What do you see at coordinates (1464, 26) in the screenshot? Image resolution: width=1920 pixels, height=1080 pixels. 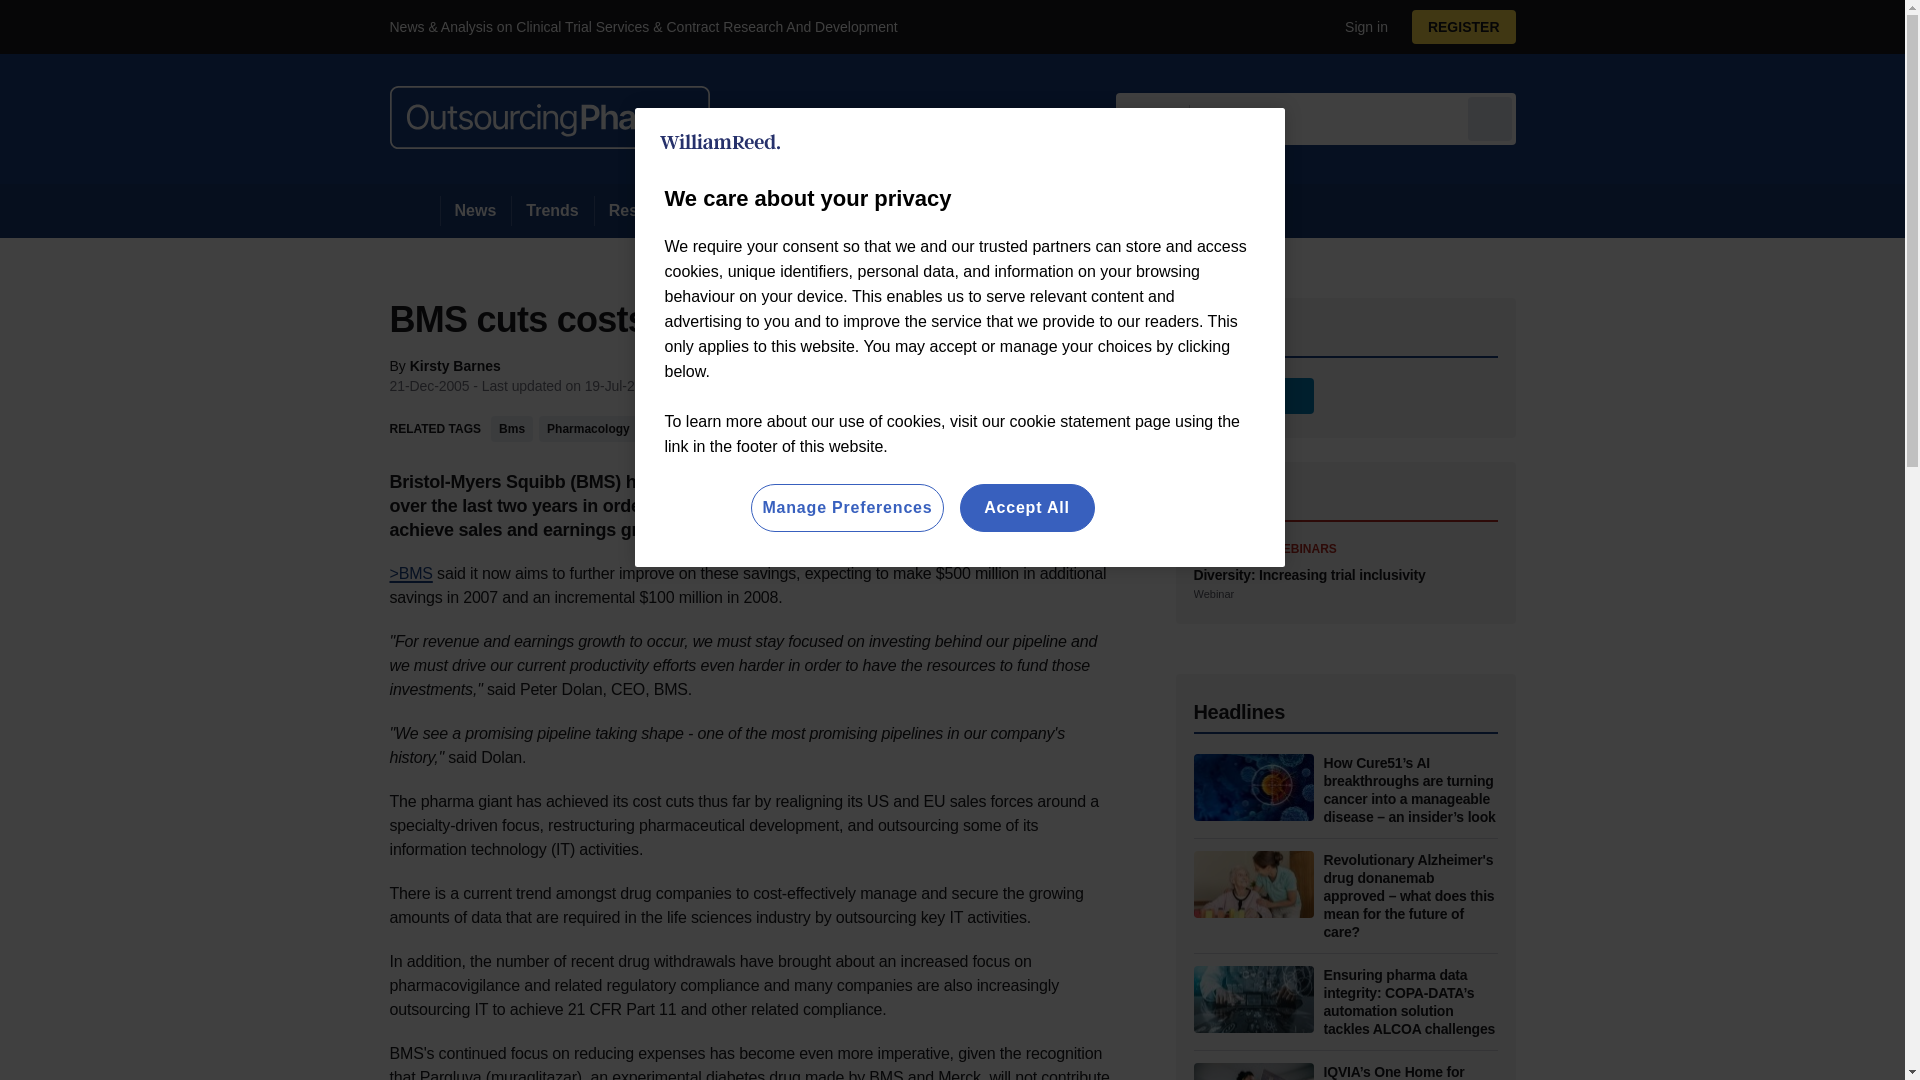 I see `REGISTER` at bounding box center [1464, 26].